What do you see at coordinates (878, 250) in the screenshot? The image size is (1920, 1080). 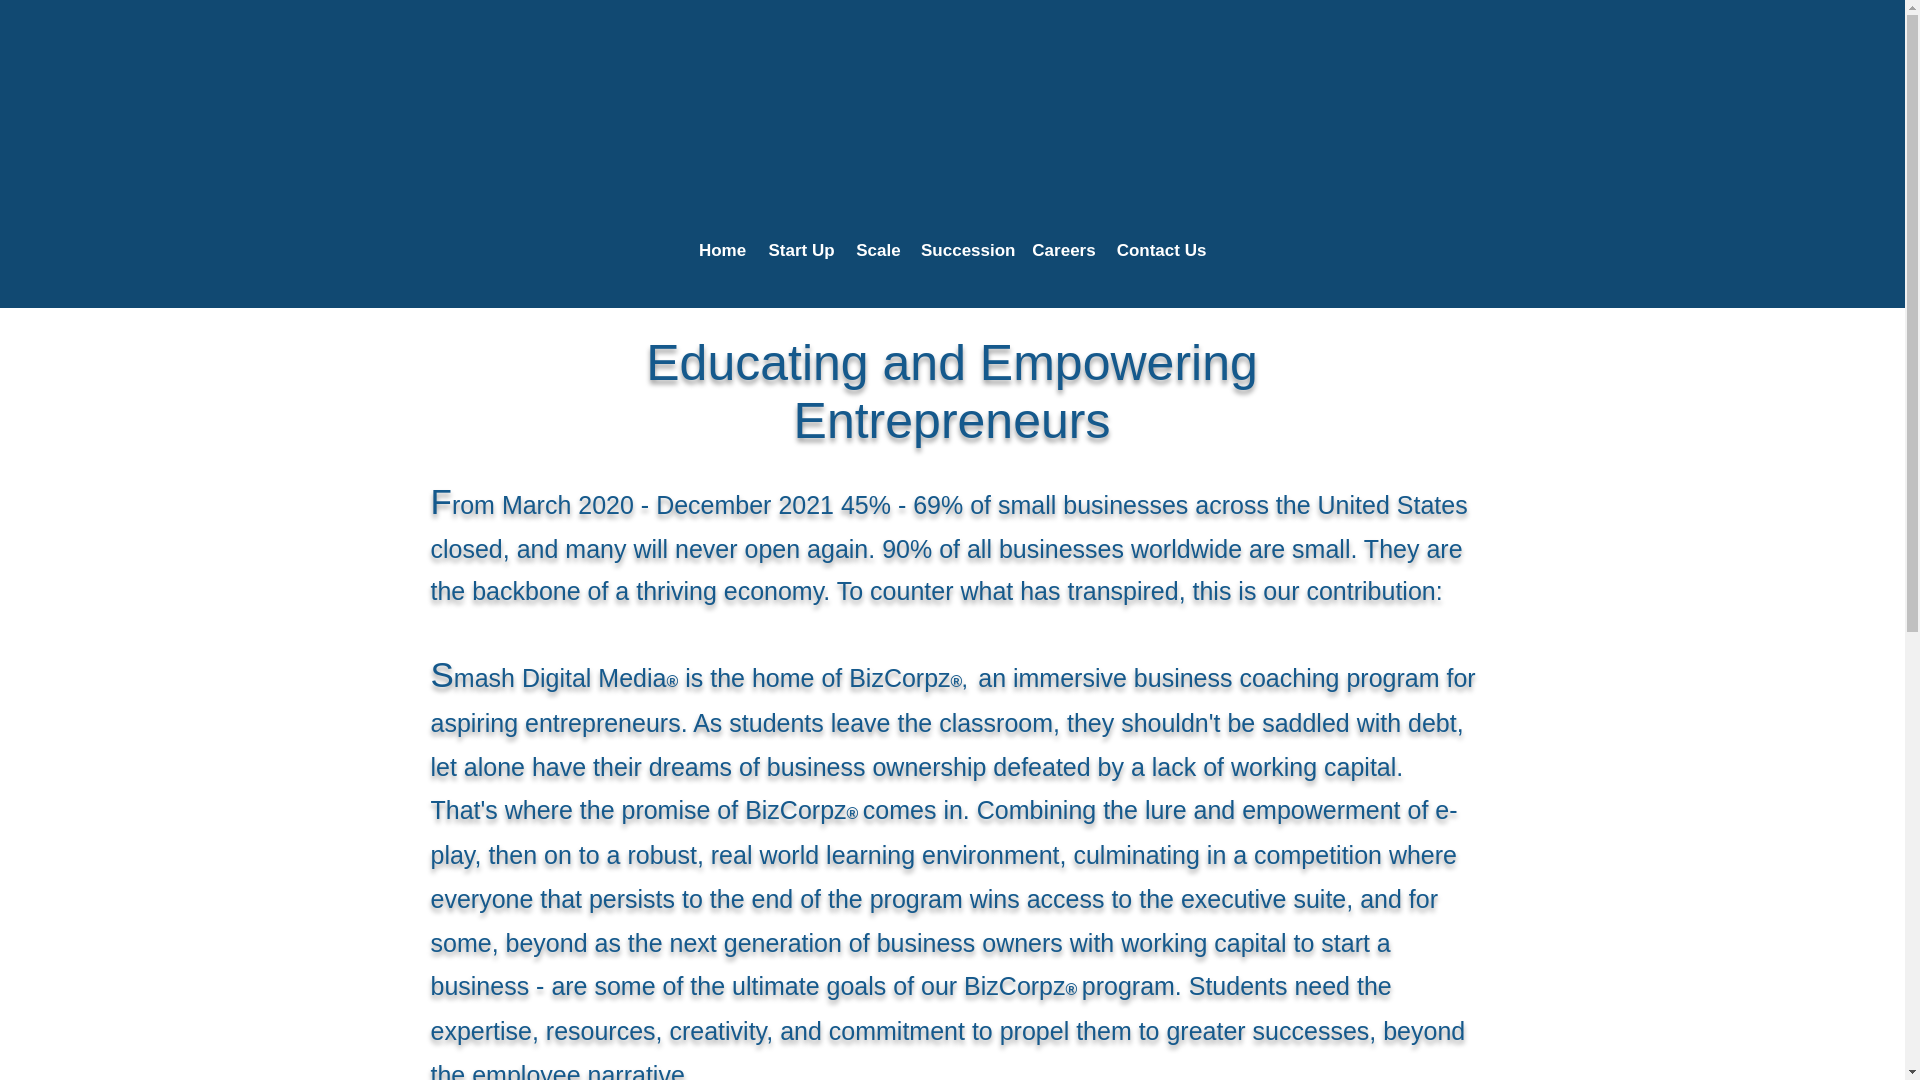 I see `Scale` at bounding box center [878, 250].